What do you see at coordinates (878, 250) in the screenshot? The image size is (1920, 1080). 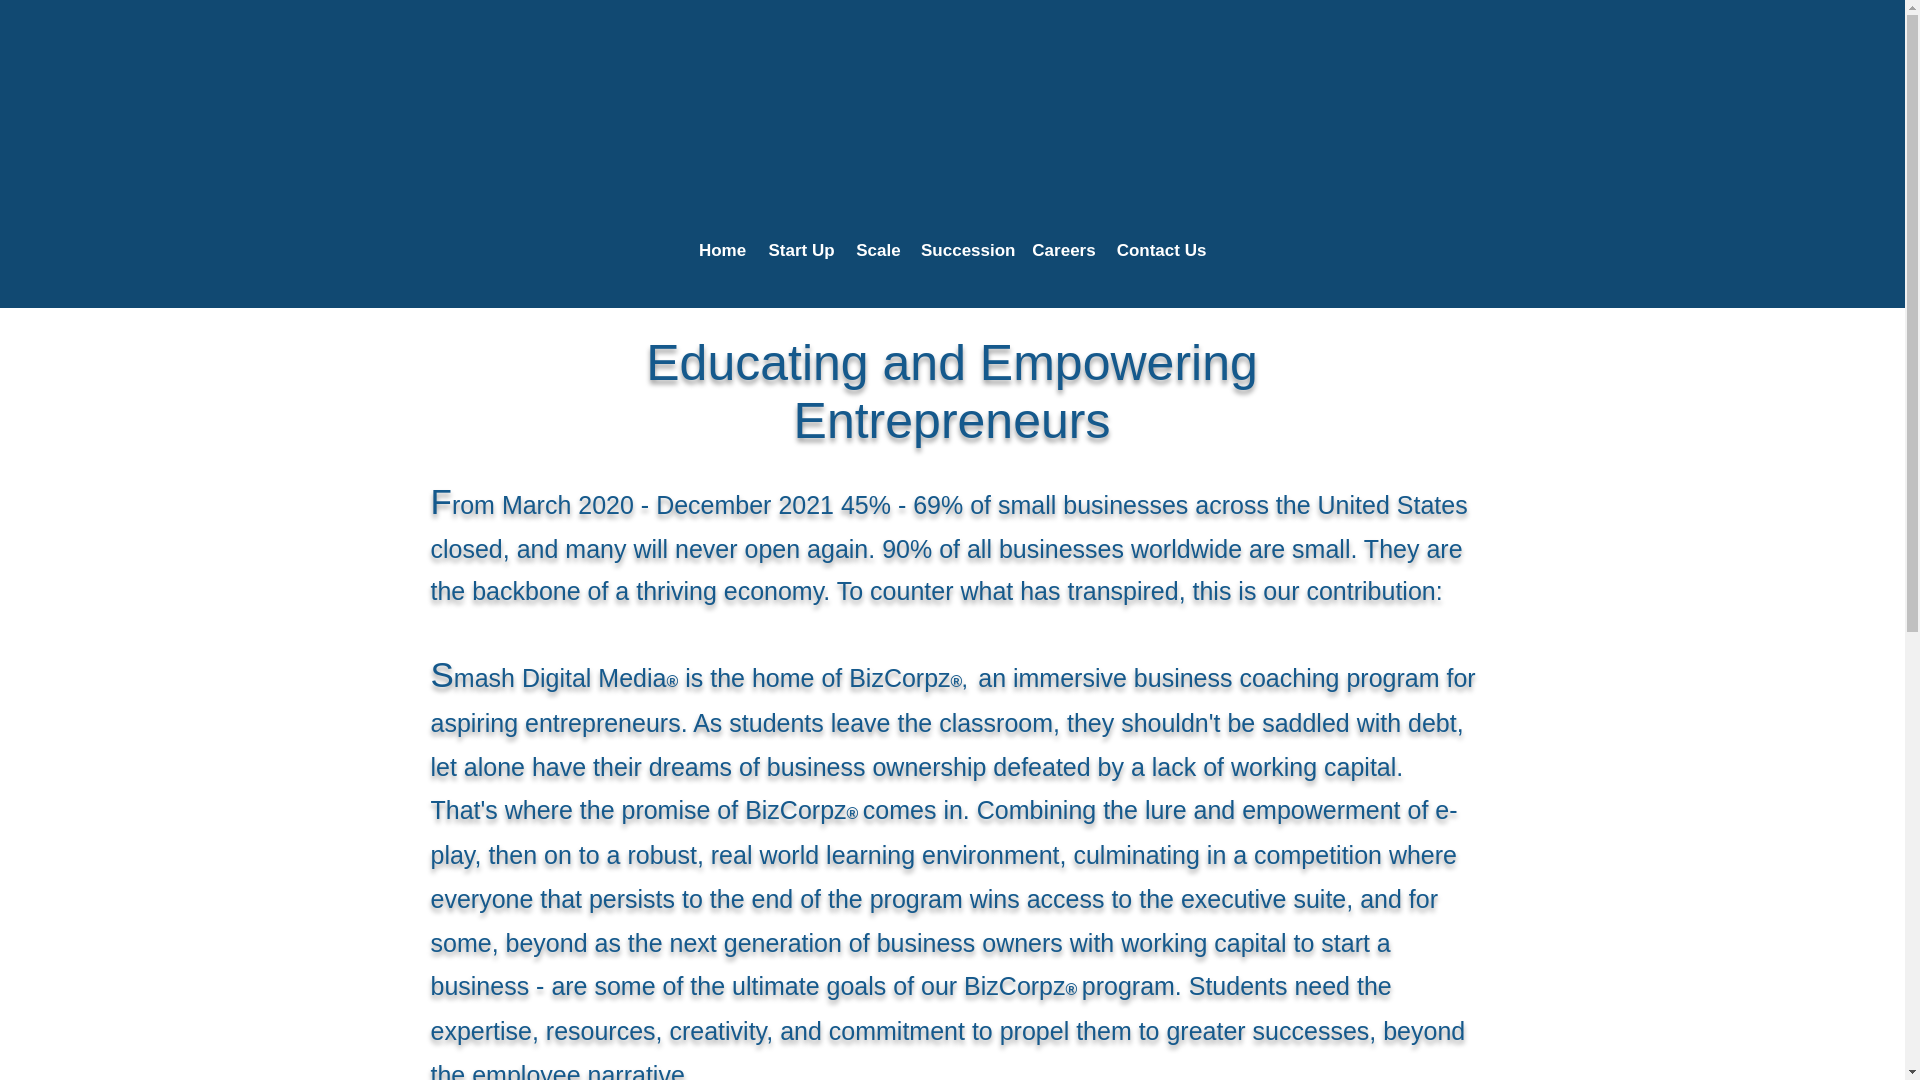 I see `Scale` at bounding box center [878, 250].